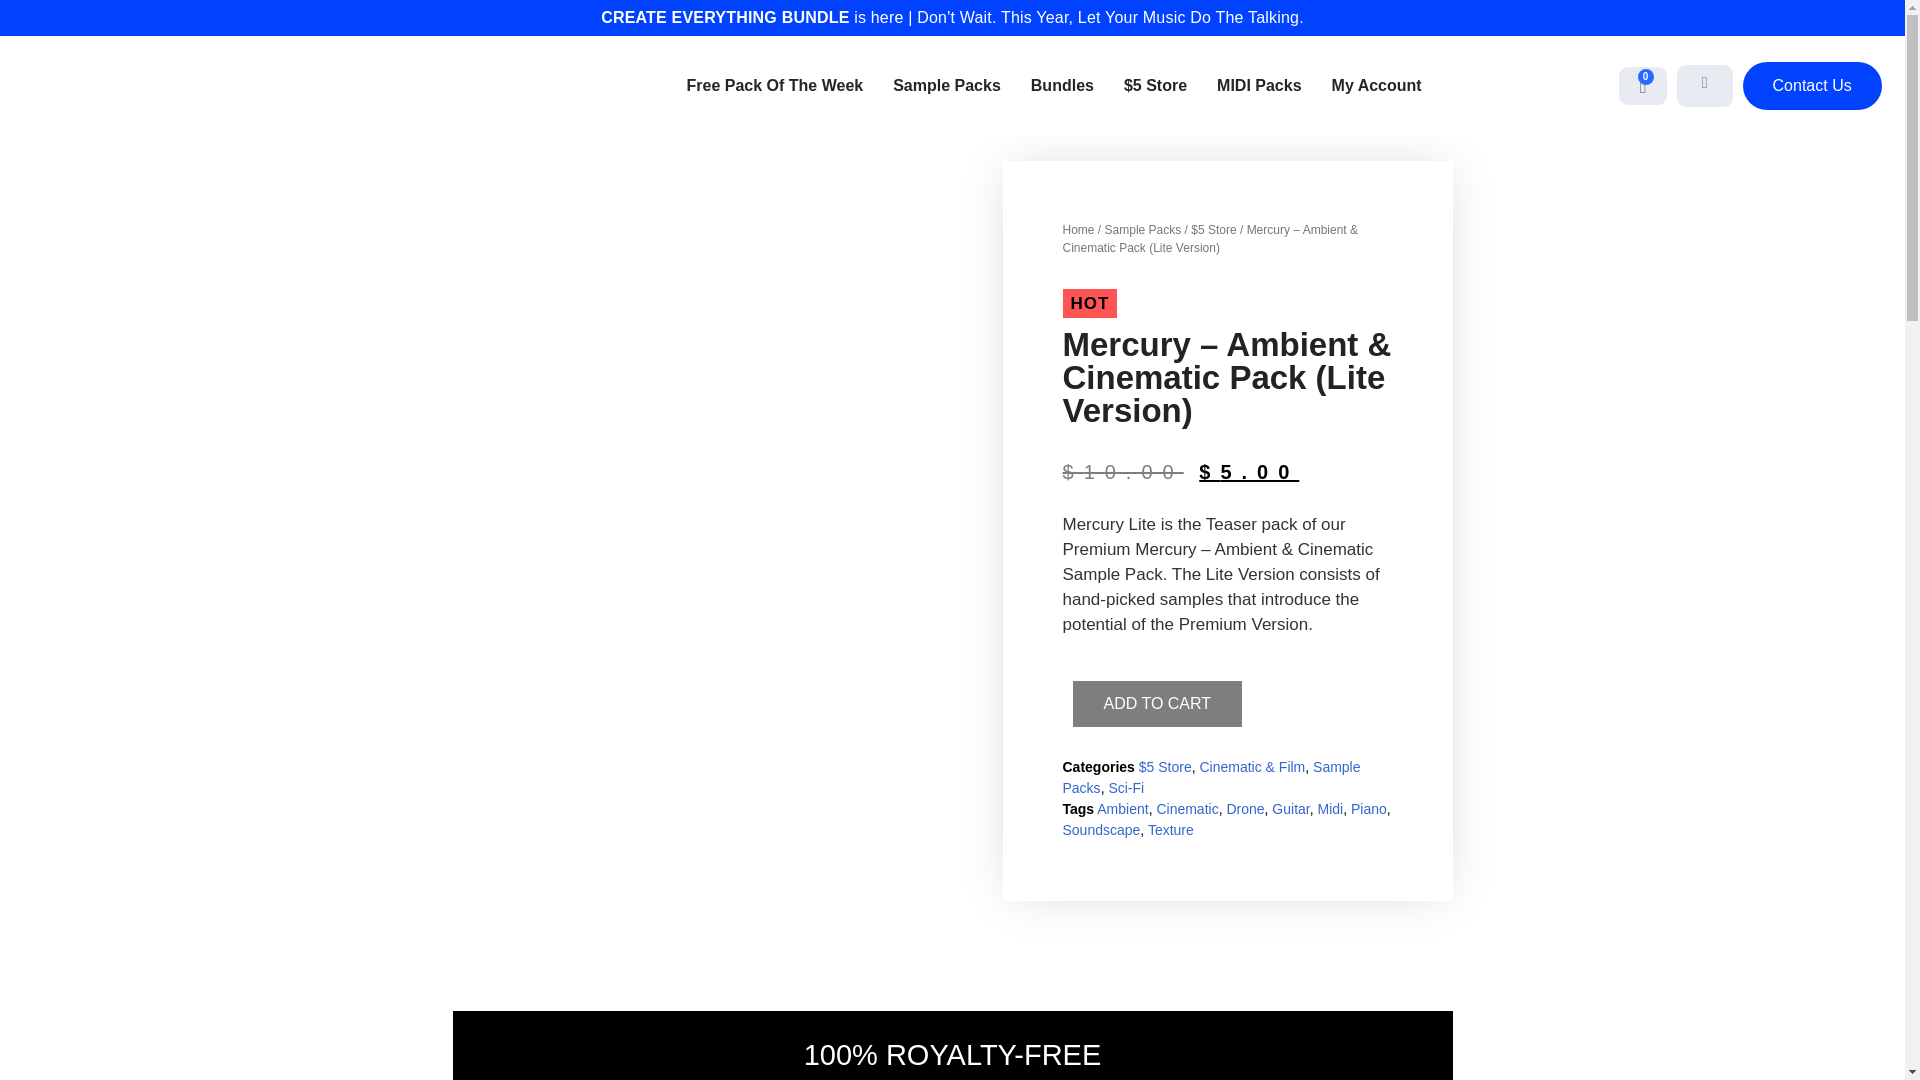  Describe the element at coordinates (776, 86) in the screenshot. I see `Free Pack Of The Week` at that location.